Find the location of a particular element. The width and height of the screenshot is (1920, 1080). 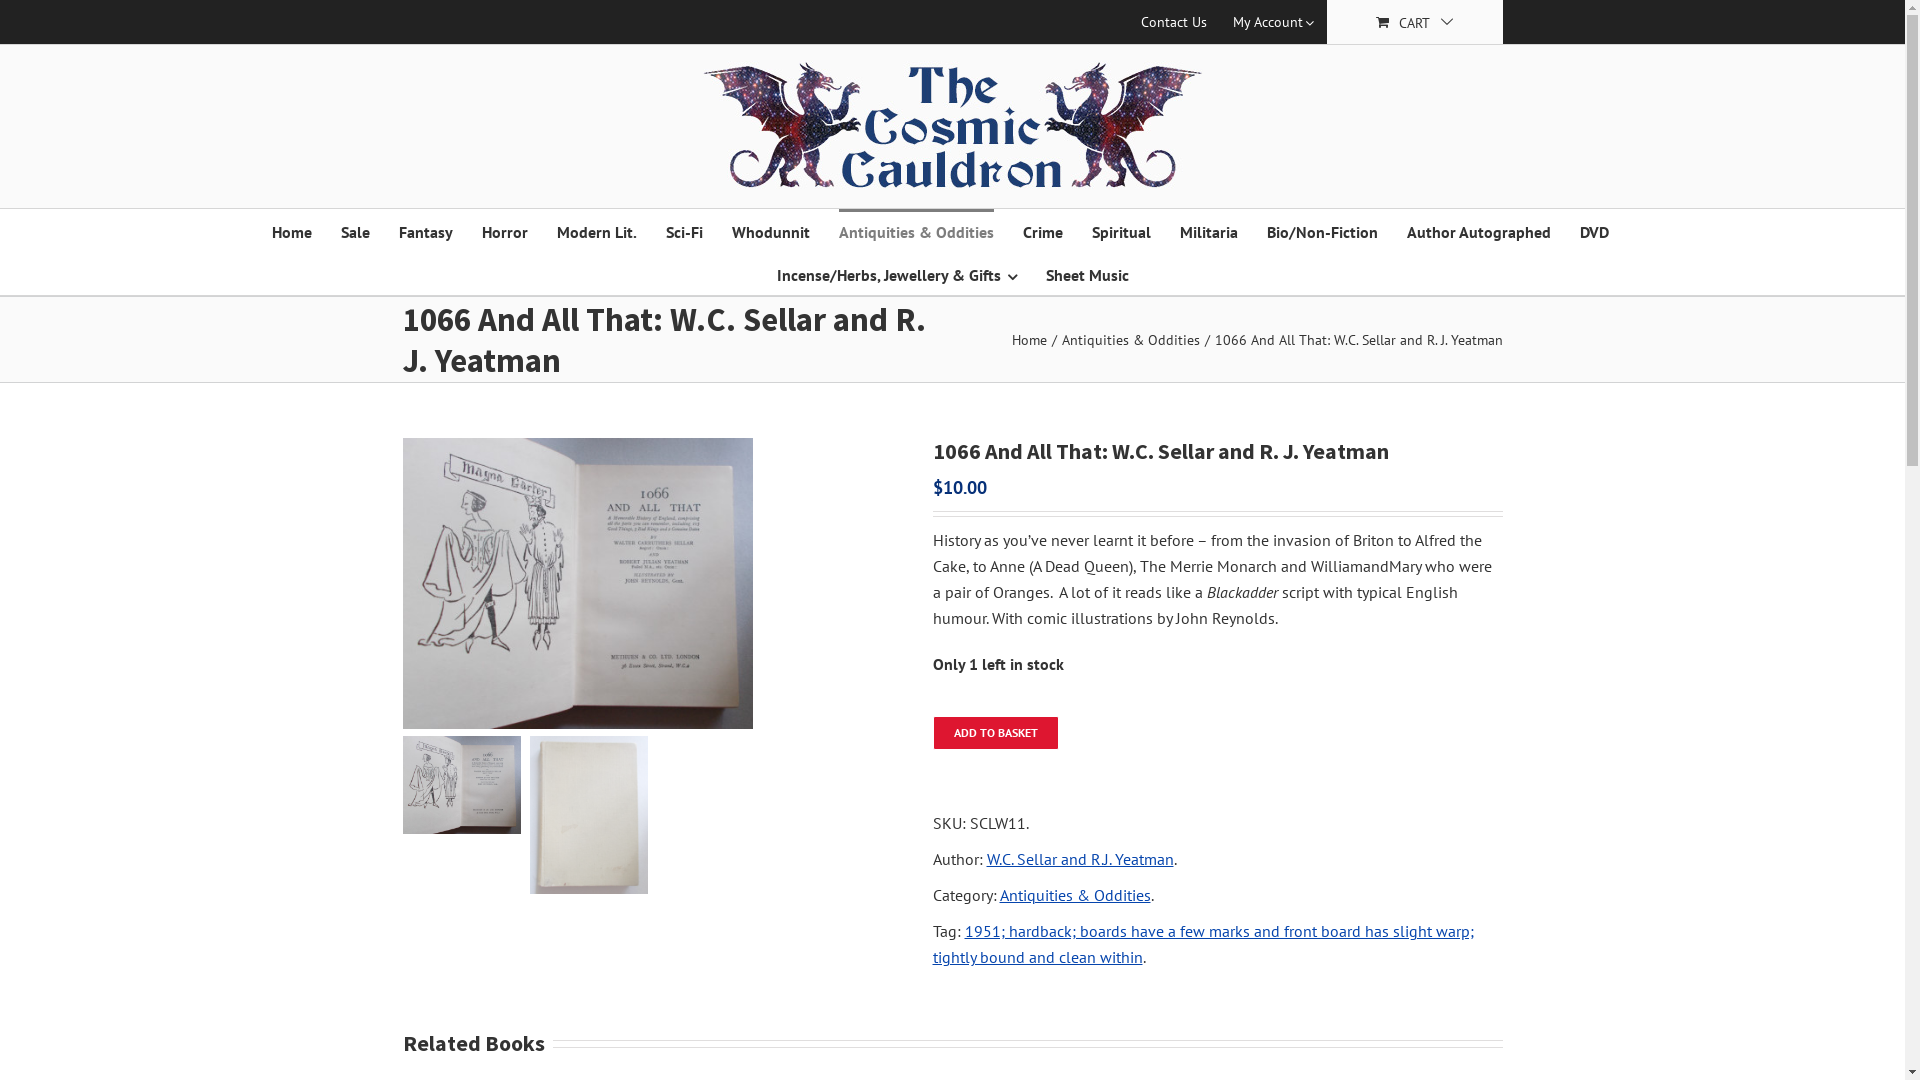

Bio/Non-Fiction is located at coordinates (1322, 230).